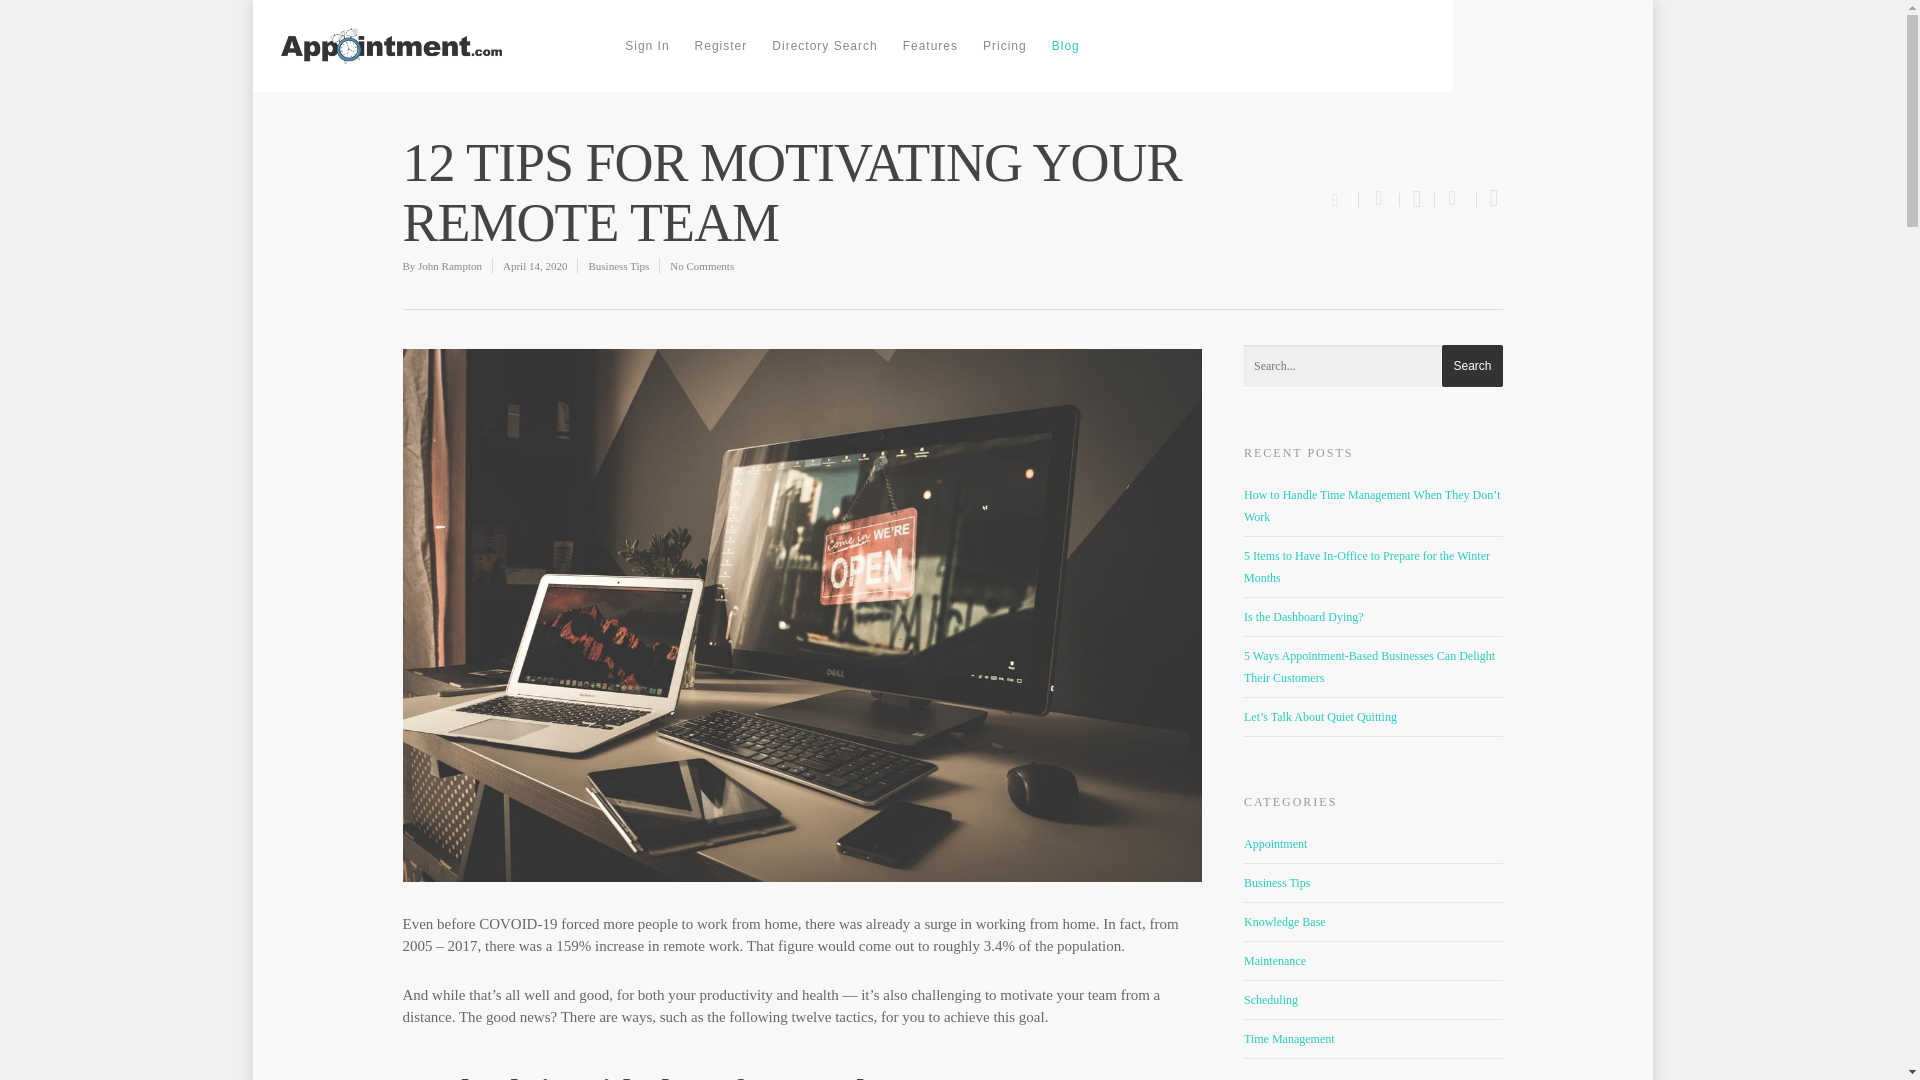 The height and width of the screenshot is (1080, 1920). What do you see at coordinates (1471, 365) in the screenshot?
I see `Search` at bounding box center [1471, 365].